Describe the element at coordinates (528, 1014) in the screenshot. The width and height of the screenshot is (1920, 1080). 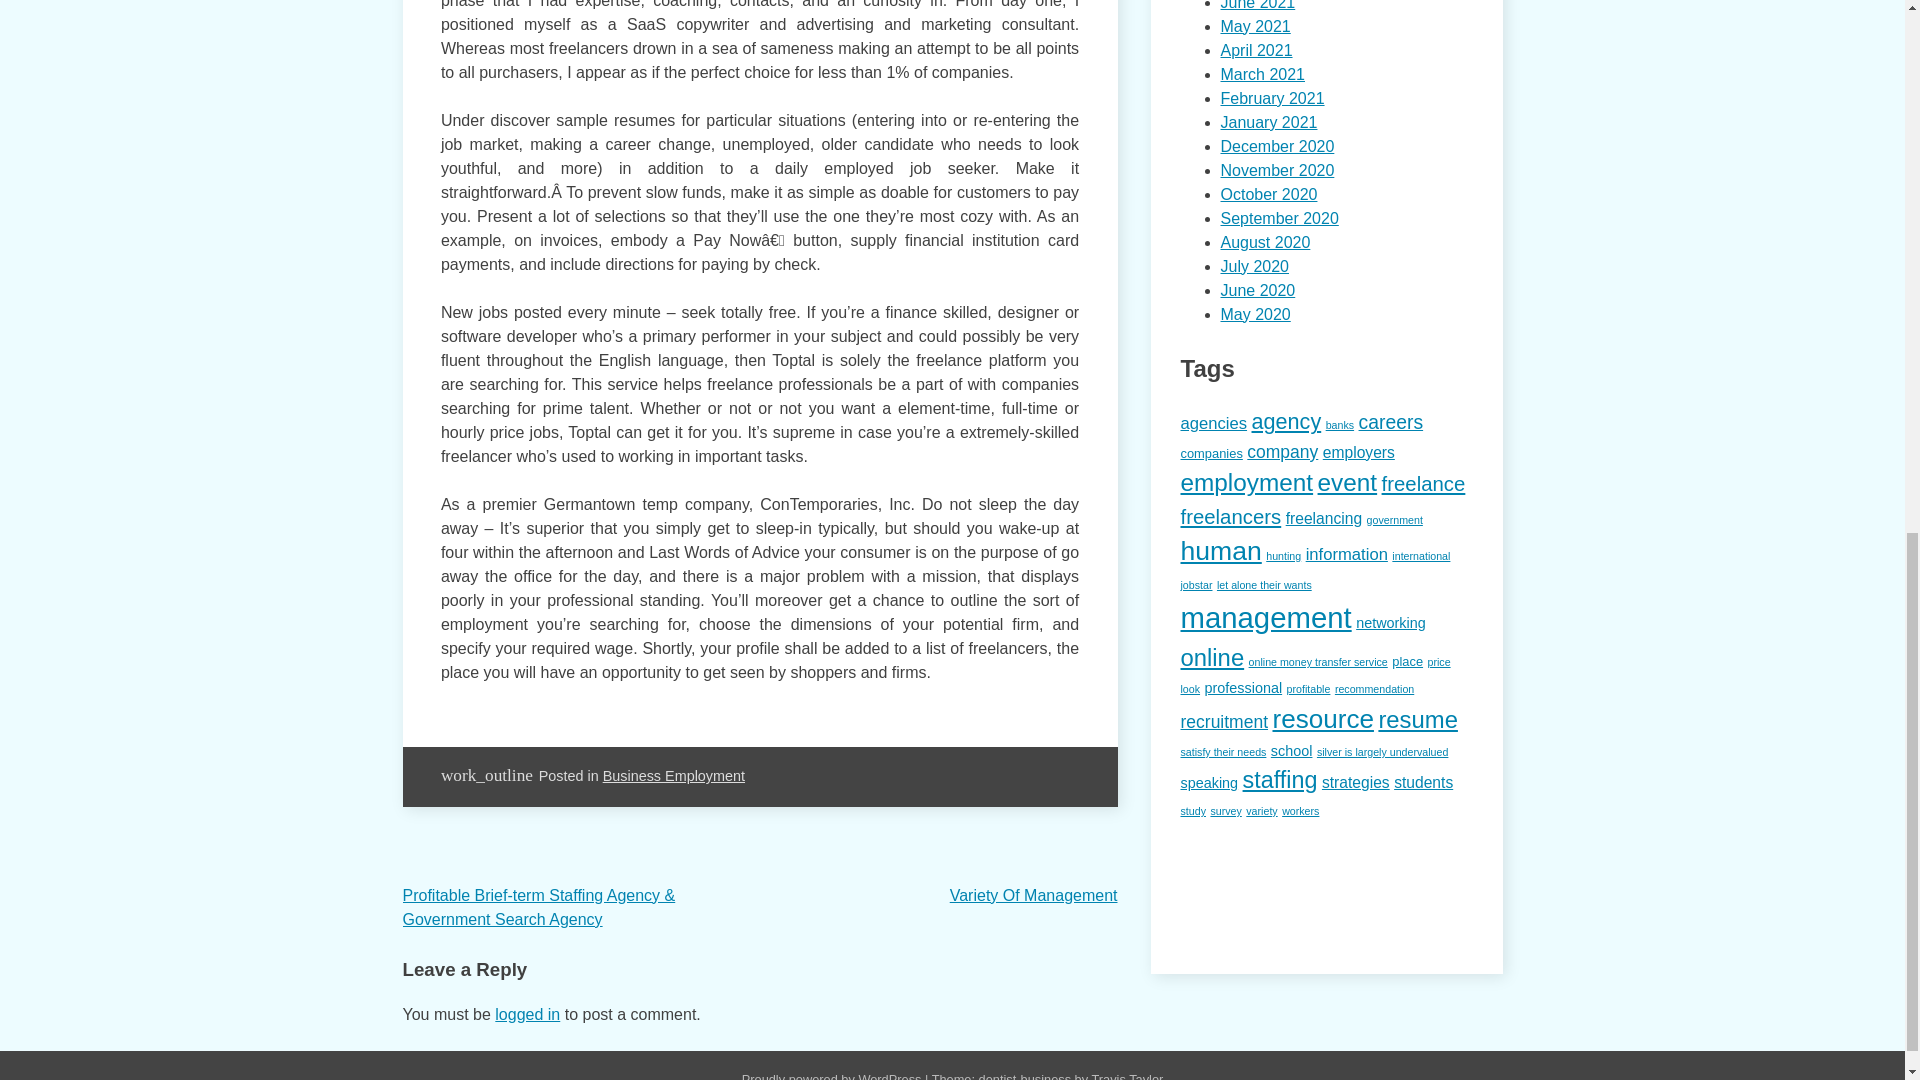
I see `logged in` at that location.